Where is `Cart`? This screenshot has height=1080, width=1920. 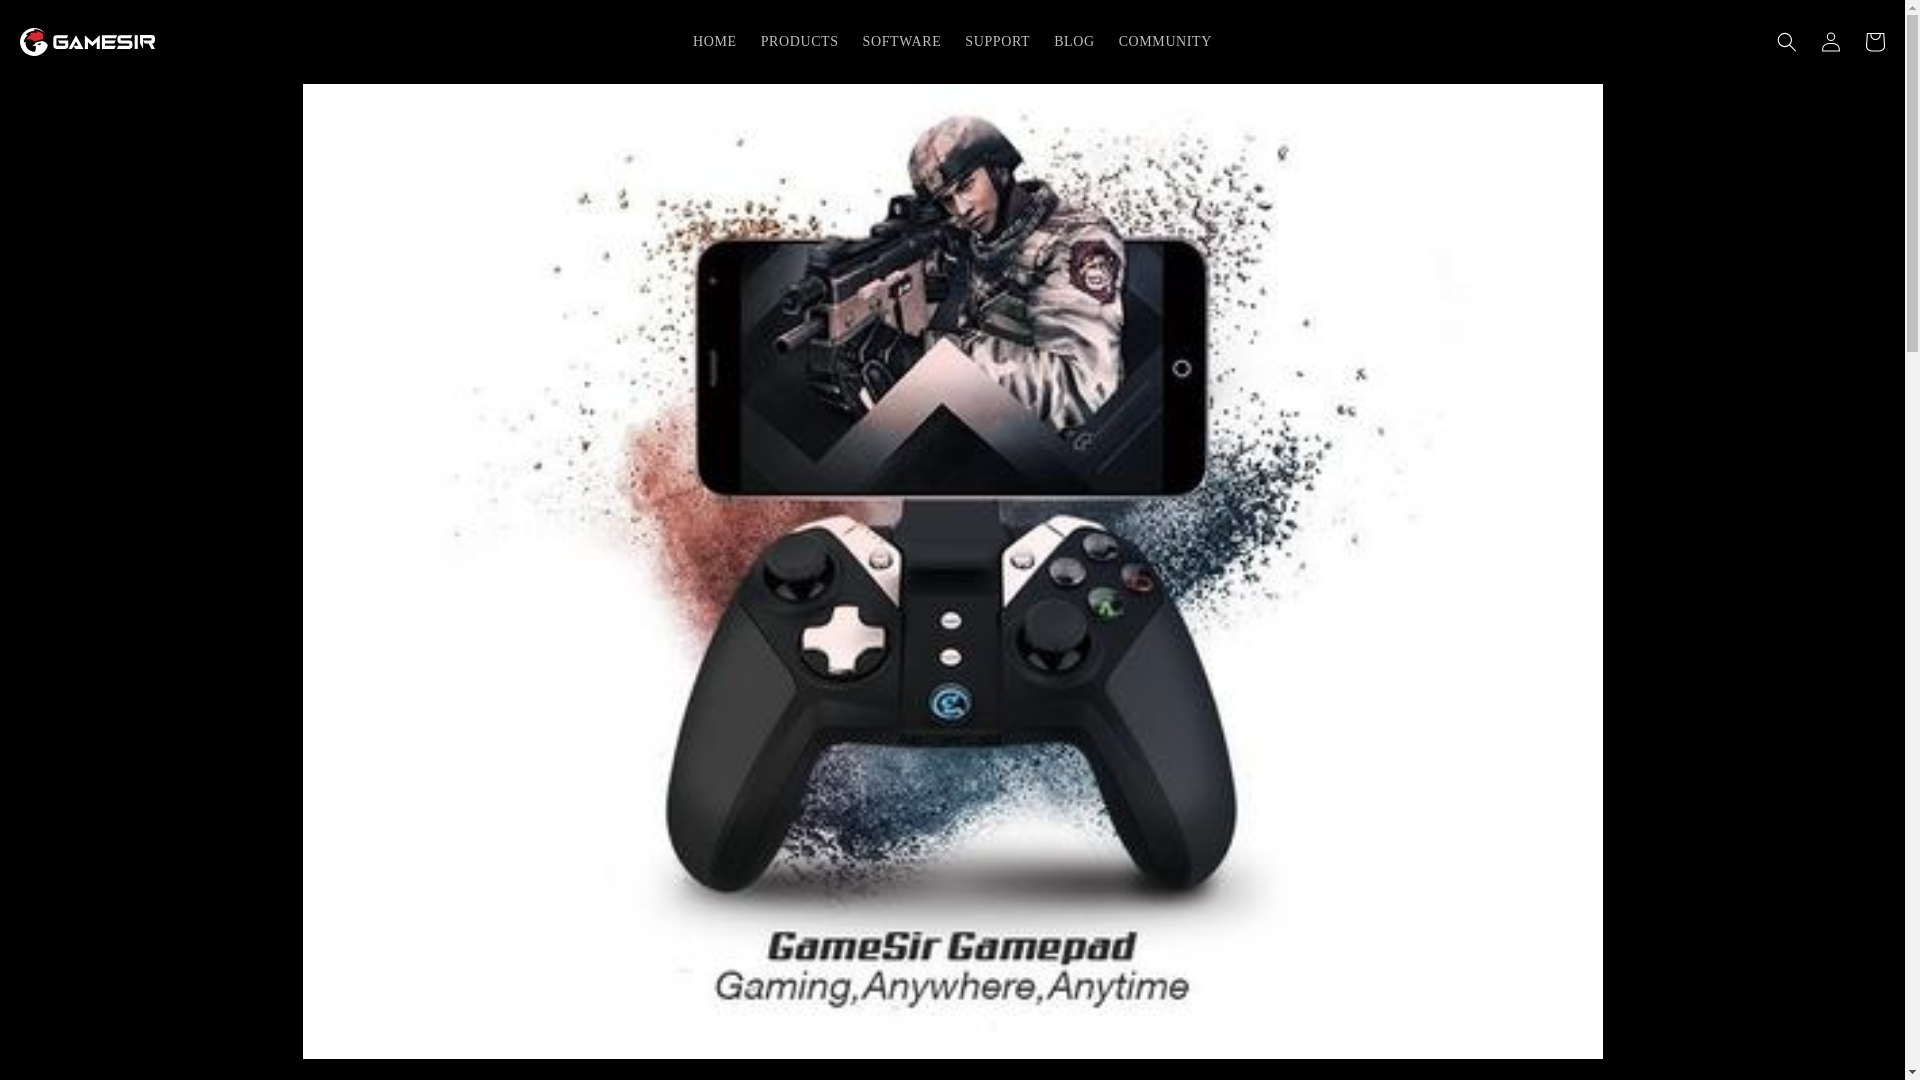 Cart is located at coordinates (1874, 42).